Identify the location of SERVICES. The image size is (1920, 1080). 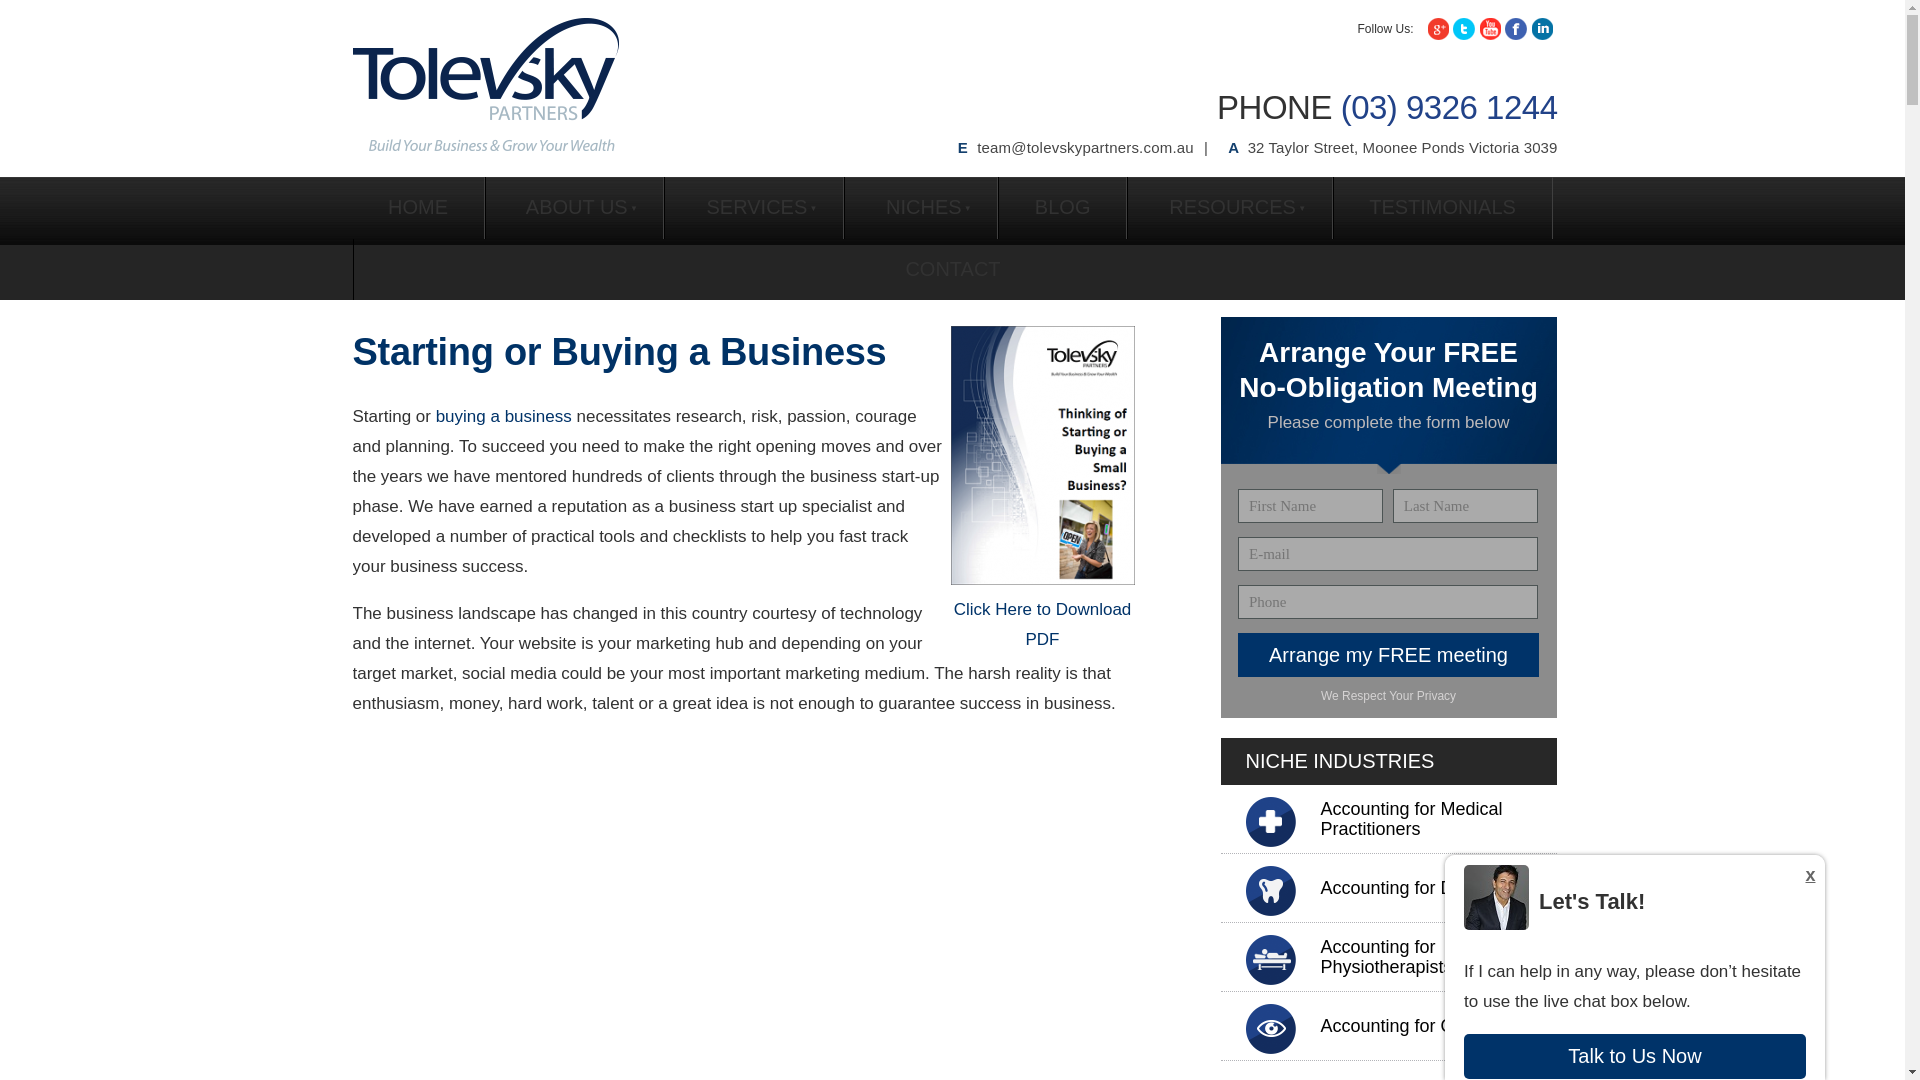
(753, 208).